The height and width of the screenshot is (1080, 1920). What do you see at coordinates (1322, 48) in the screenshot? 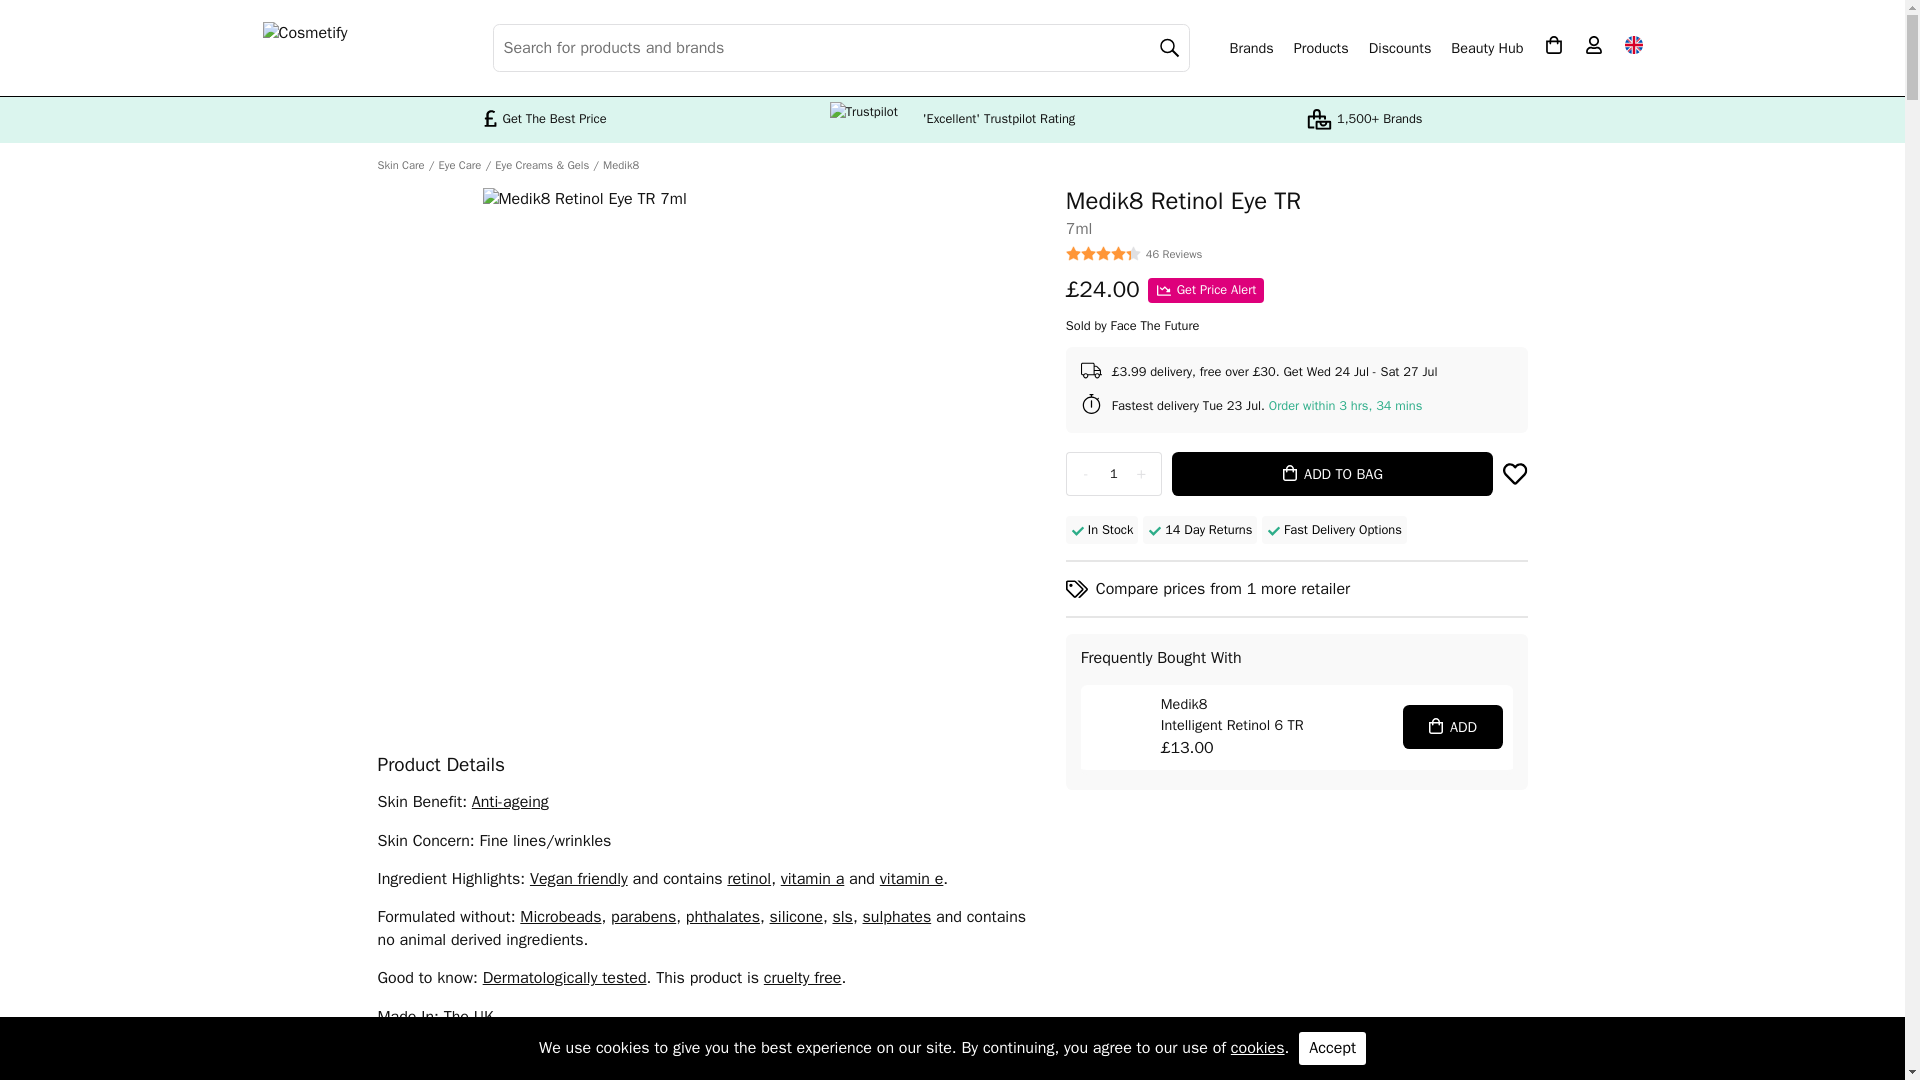
I see `Products` at bounding box center [1322, 48].